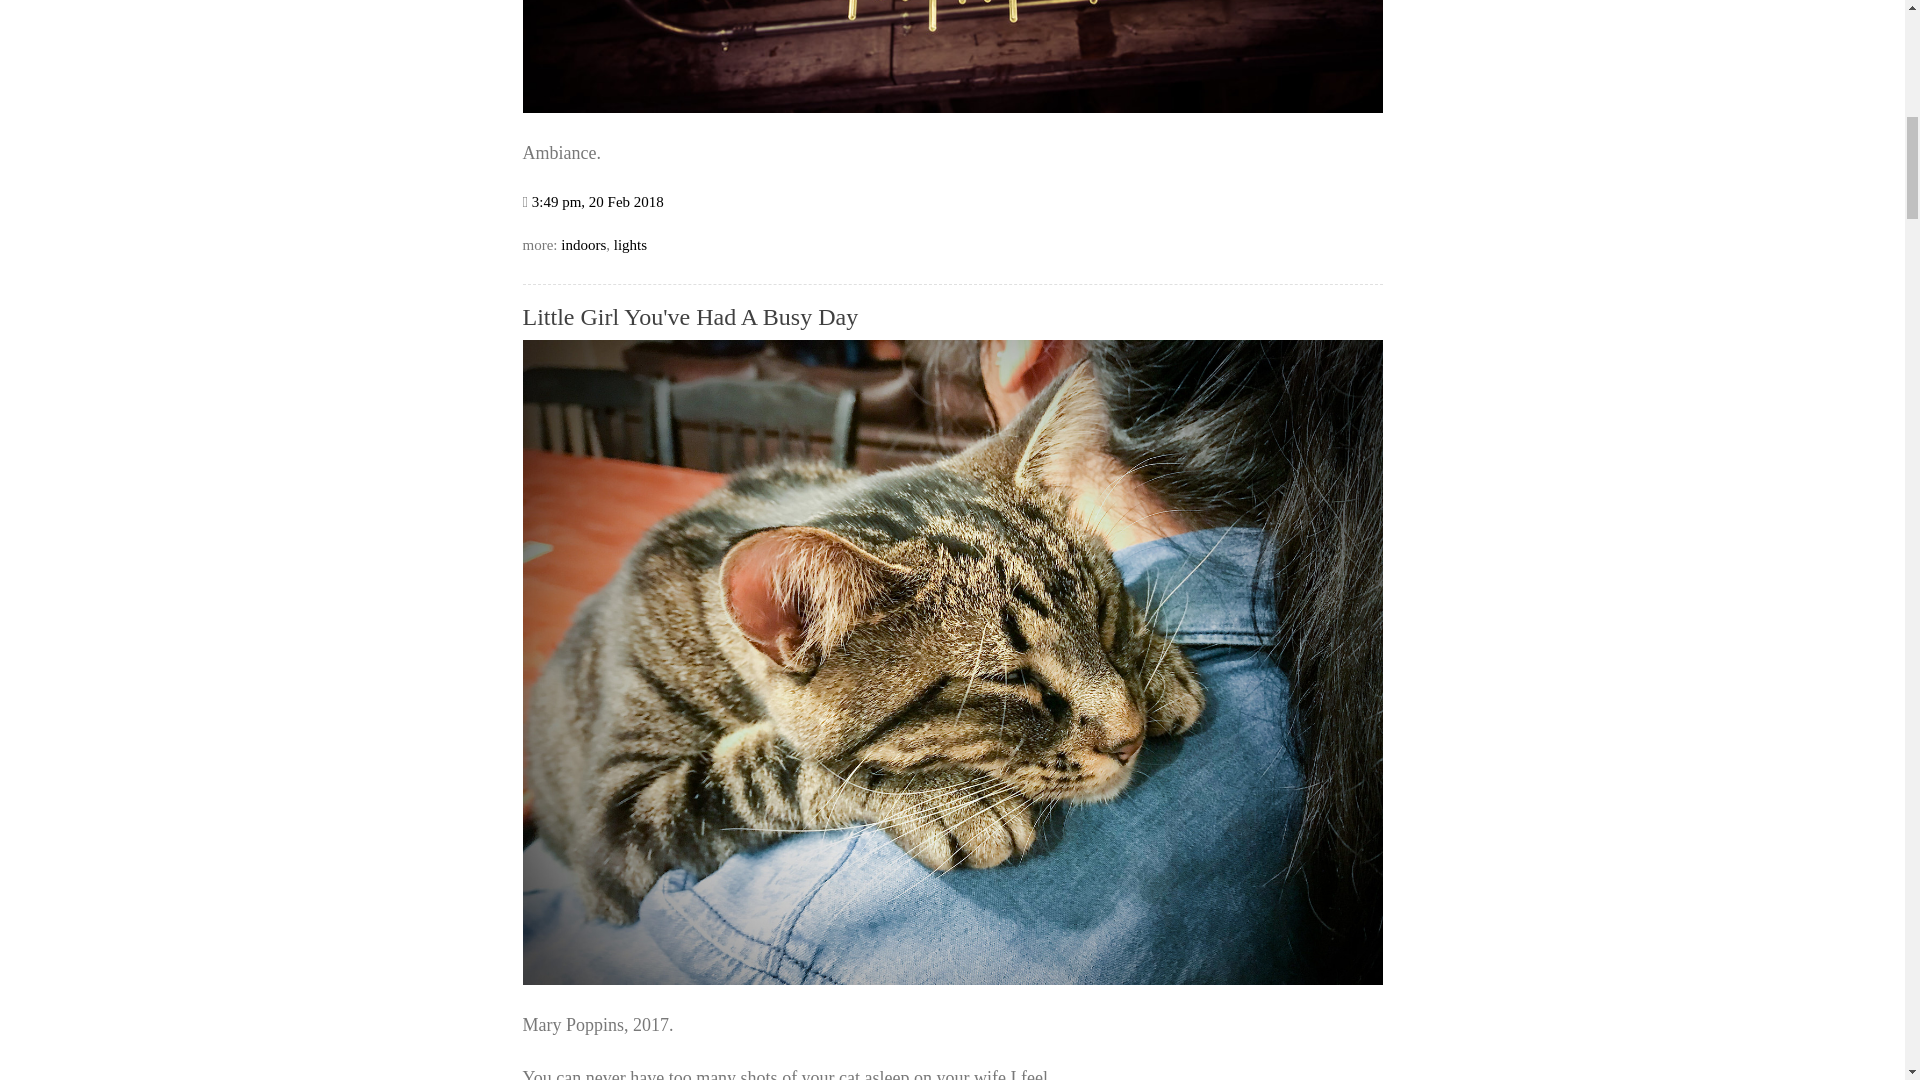 The height and width of the screenshot is (1080, 1920). What do you see at coordinates (630, 244) in the screenshot?
I see `lights` at bounding box center [630, 244].